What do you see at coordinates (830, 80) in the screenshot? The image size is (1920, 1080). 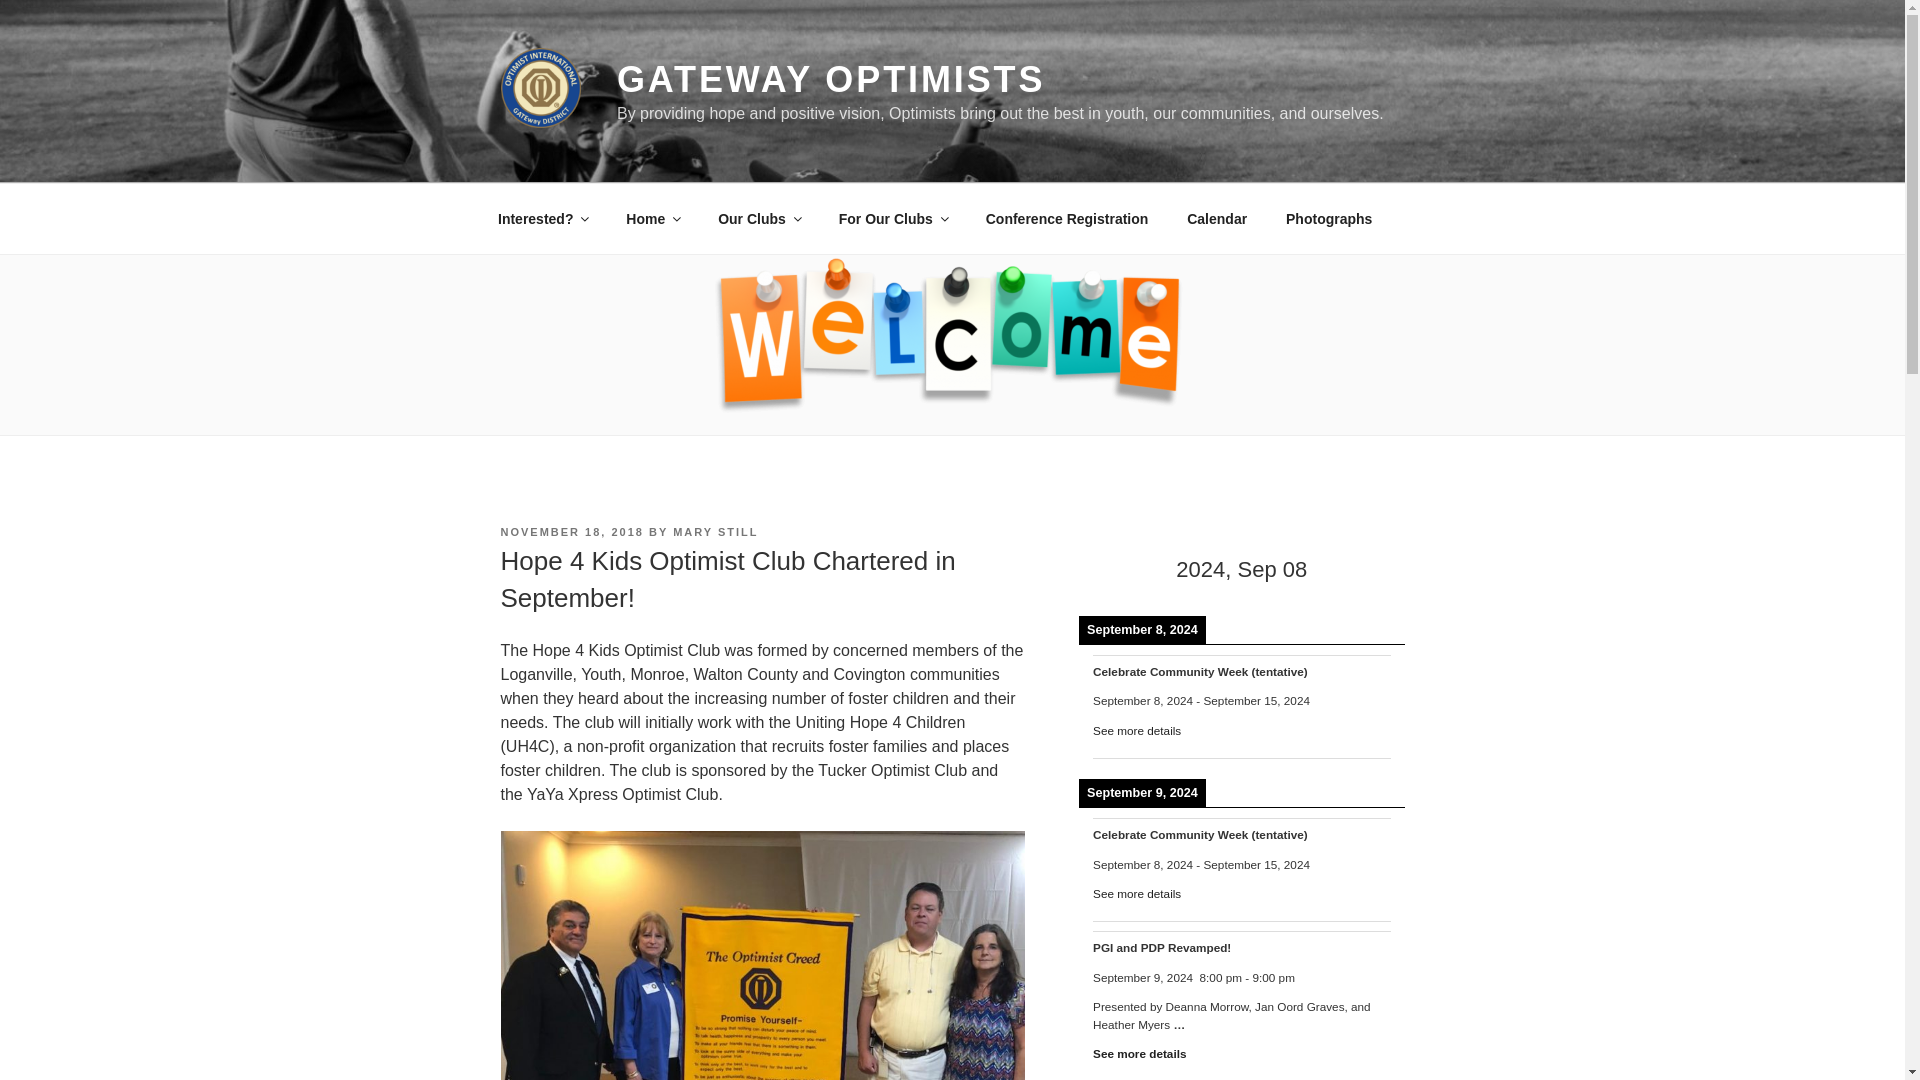 I see `GATEWAY OPTIMISTS` at bounding box center [830, 80].